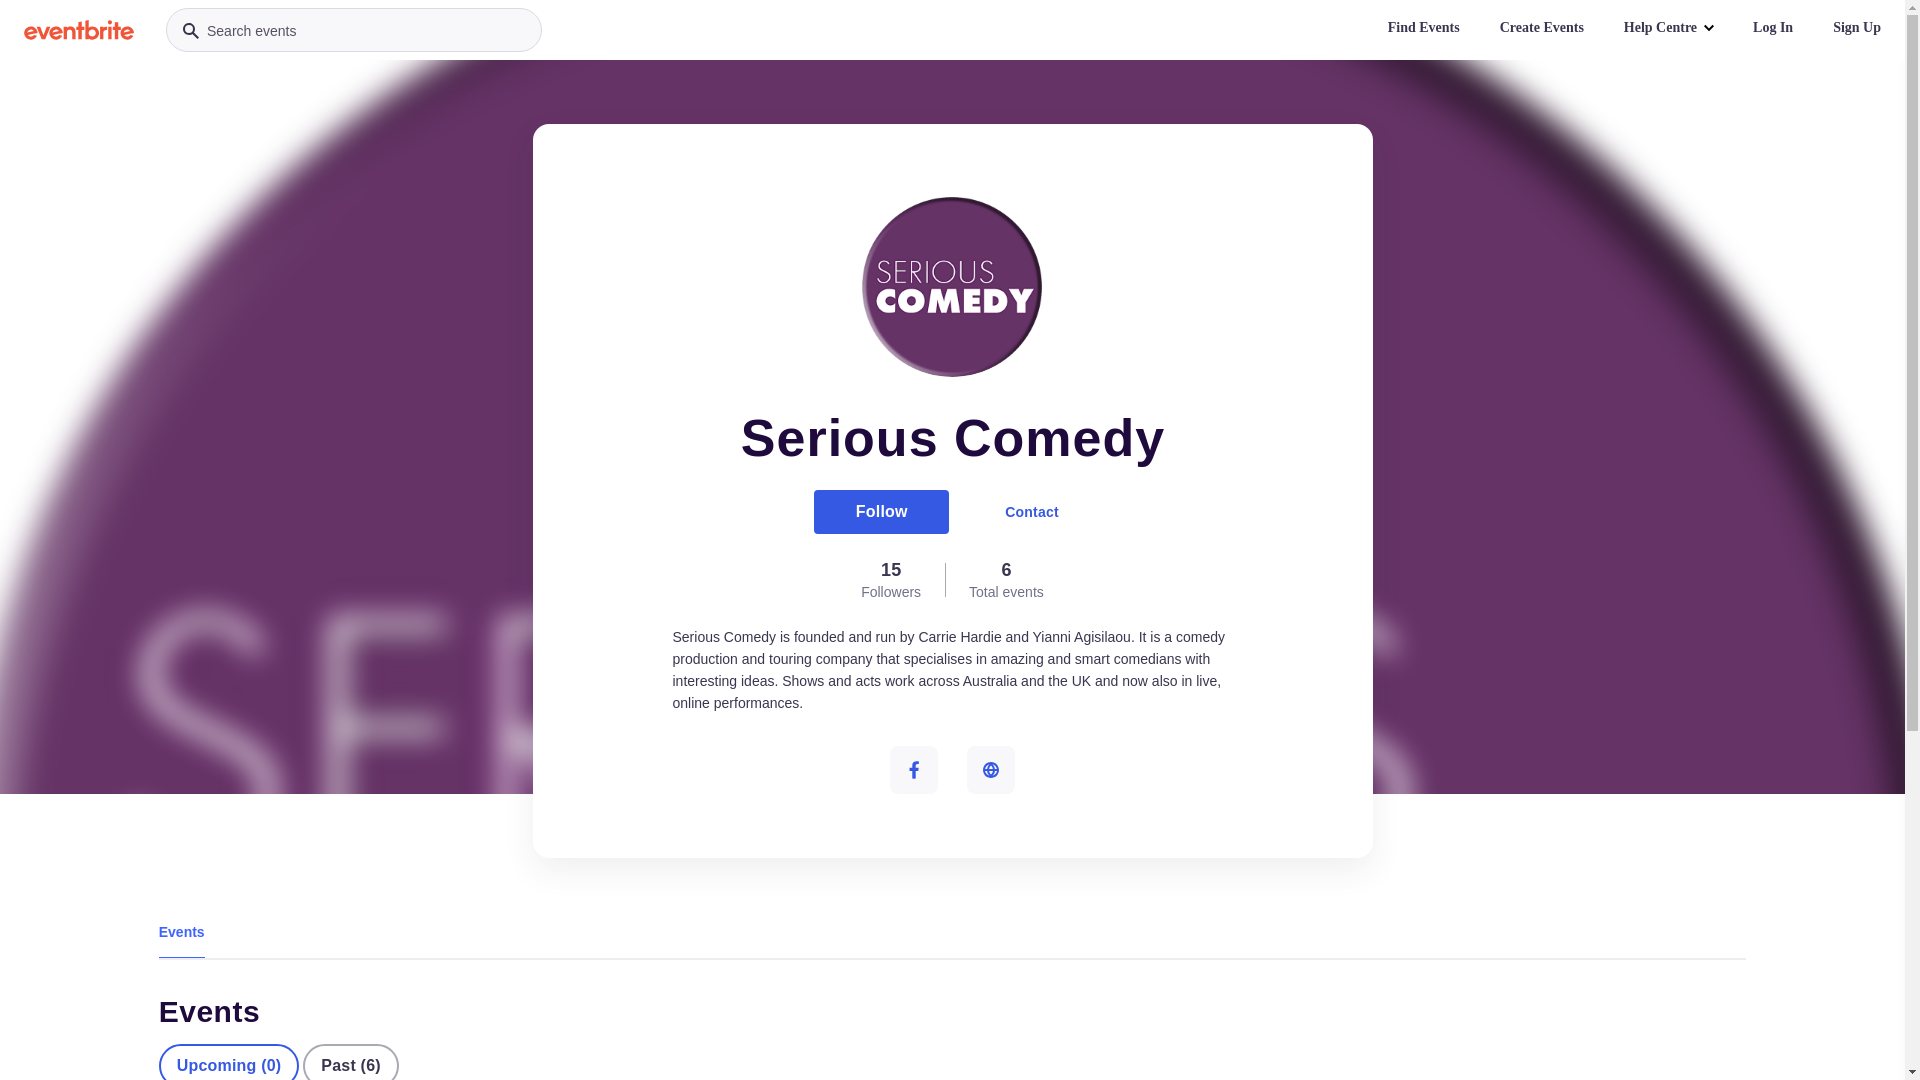 The height and width of the screenshot is (1080, 1920). Describe the element at coordinates (1542, 28) in the screenshot. I see `Create Events` at that location.